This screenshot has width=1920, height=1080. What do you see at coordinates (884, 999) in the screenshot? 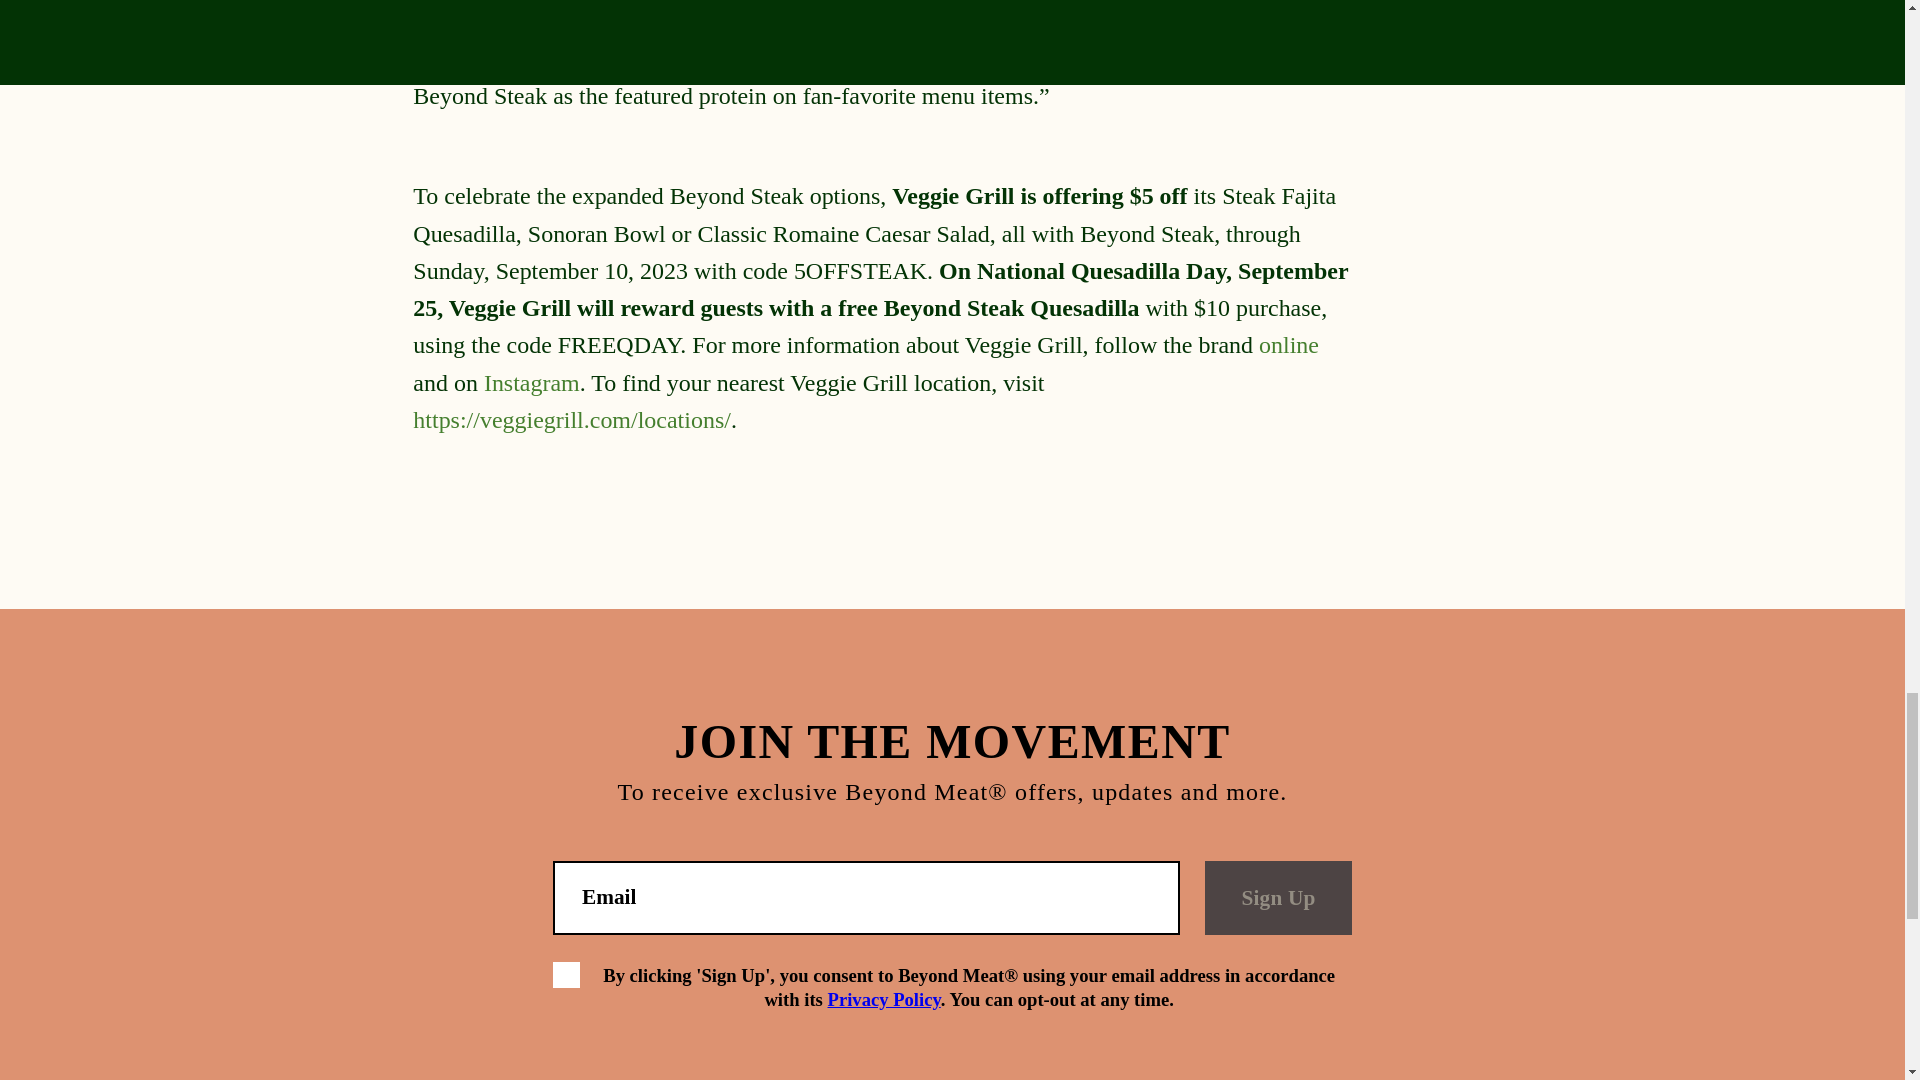
I see `Privacy Policy` at bounding box center [884, 999].